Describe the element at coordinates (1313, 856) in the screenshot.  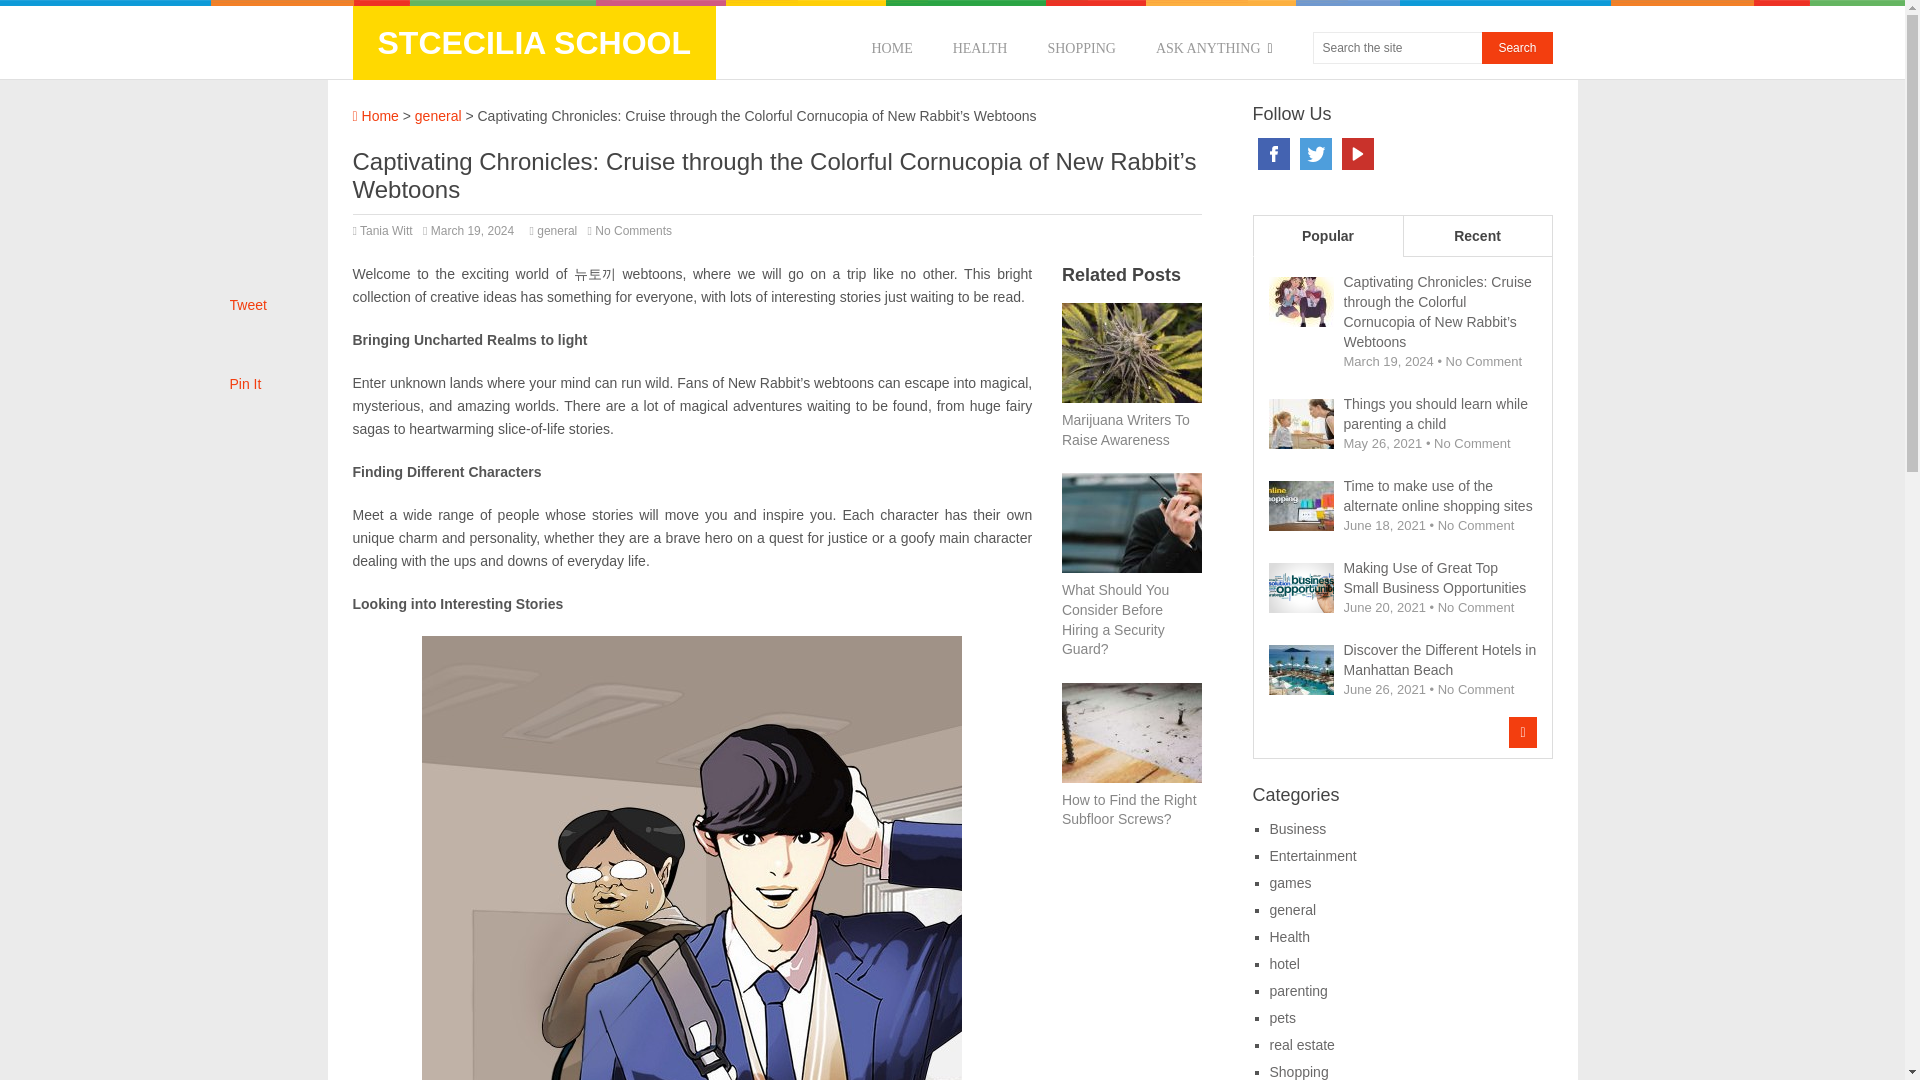
I see `Entertainment` at that location.